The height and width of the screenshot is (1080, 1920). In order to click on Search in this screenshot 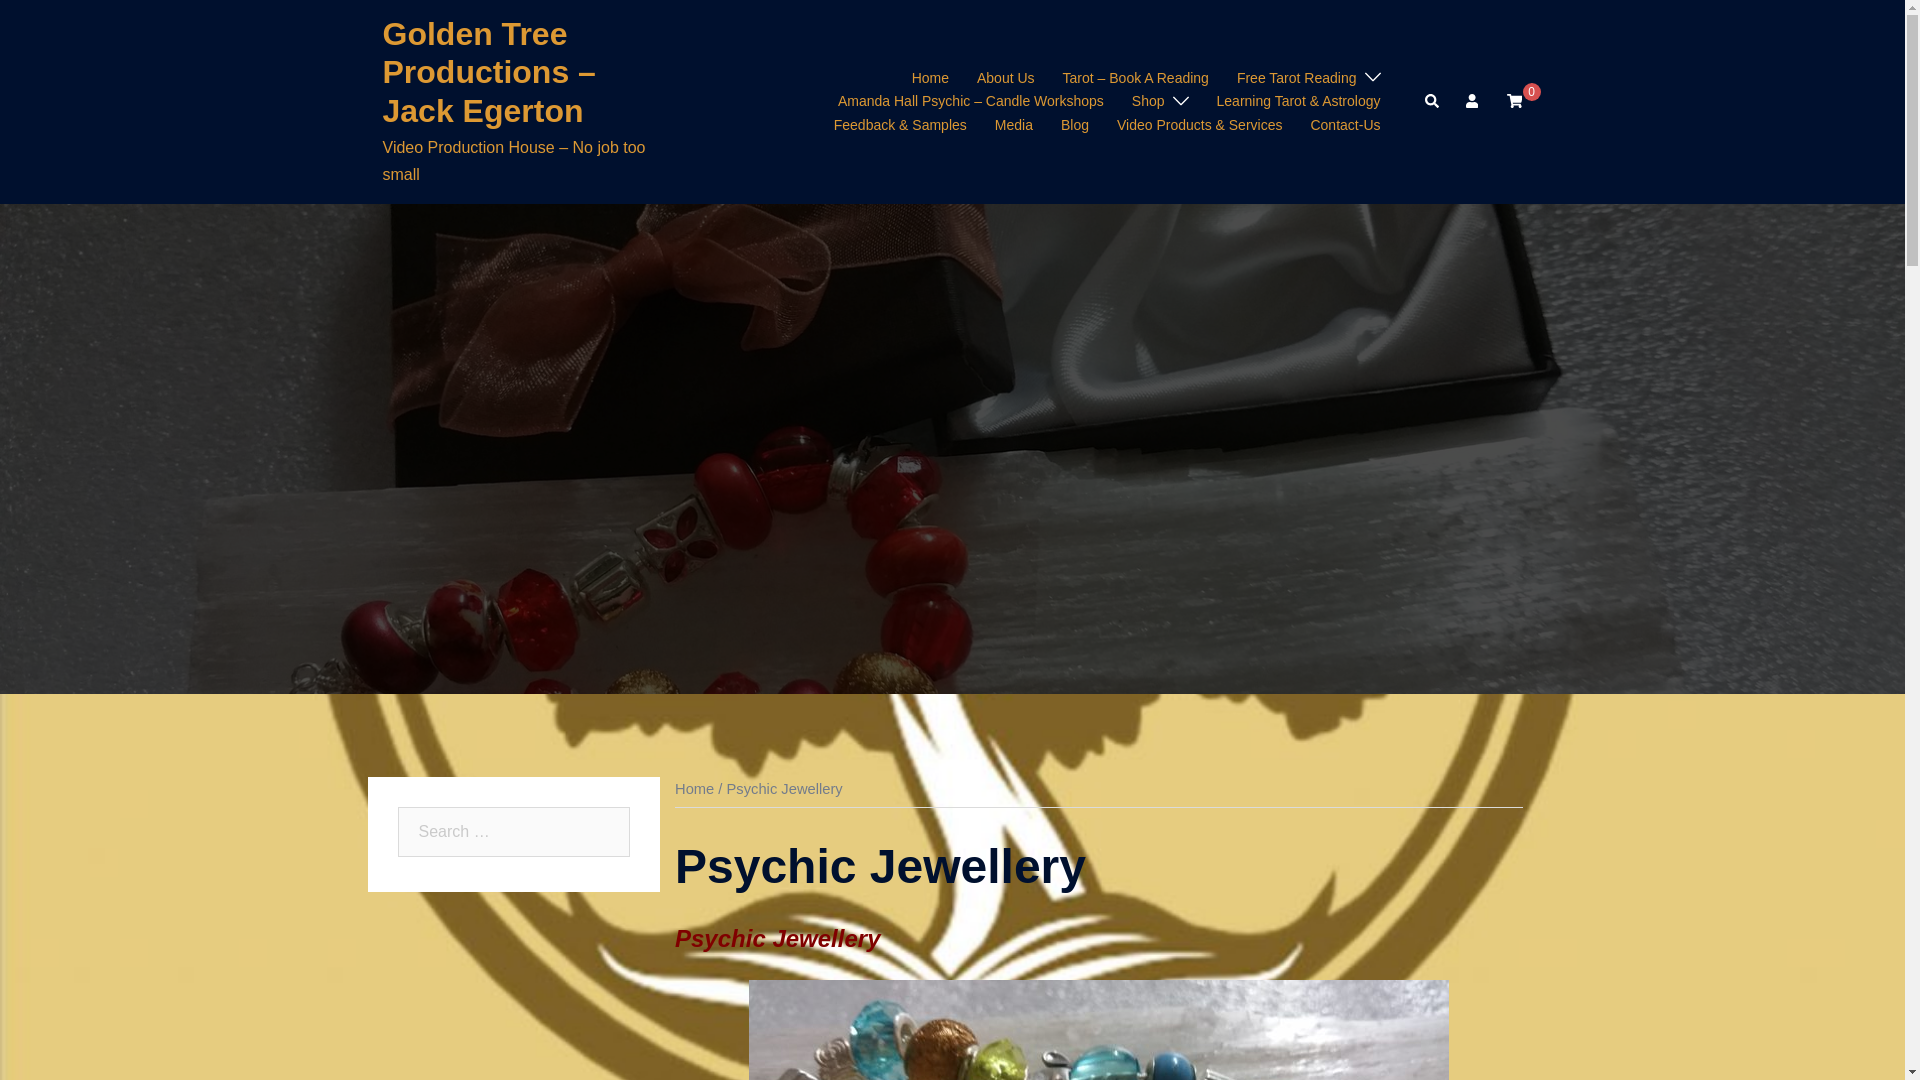, I will do `click(65, 25)`.